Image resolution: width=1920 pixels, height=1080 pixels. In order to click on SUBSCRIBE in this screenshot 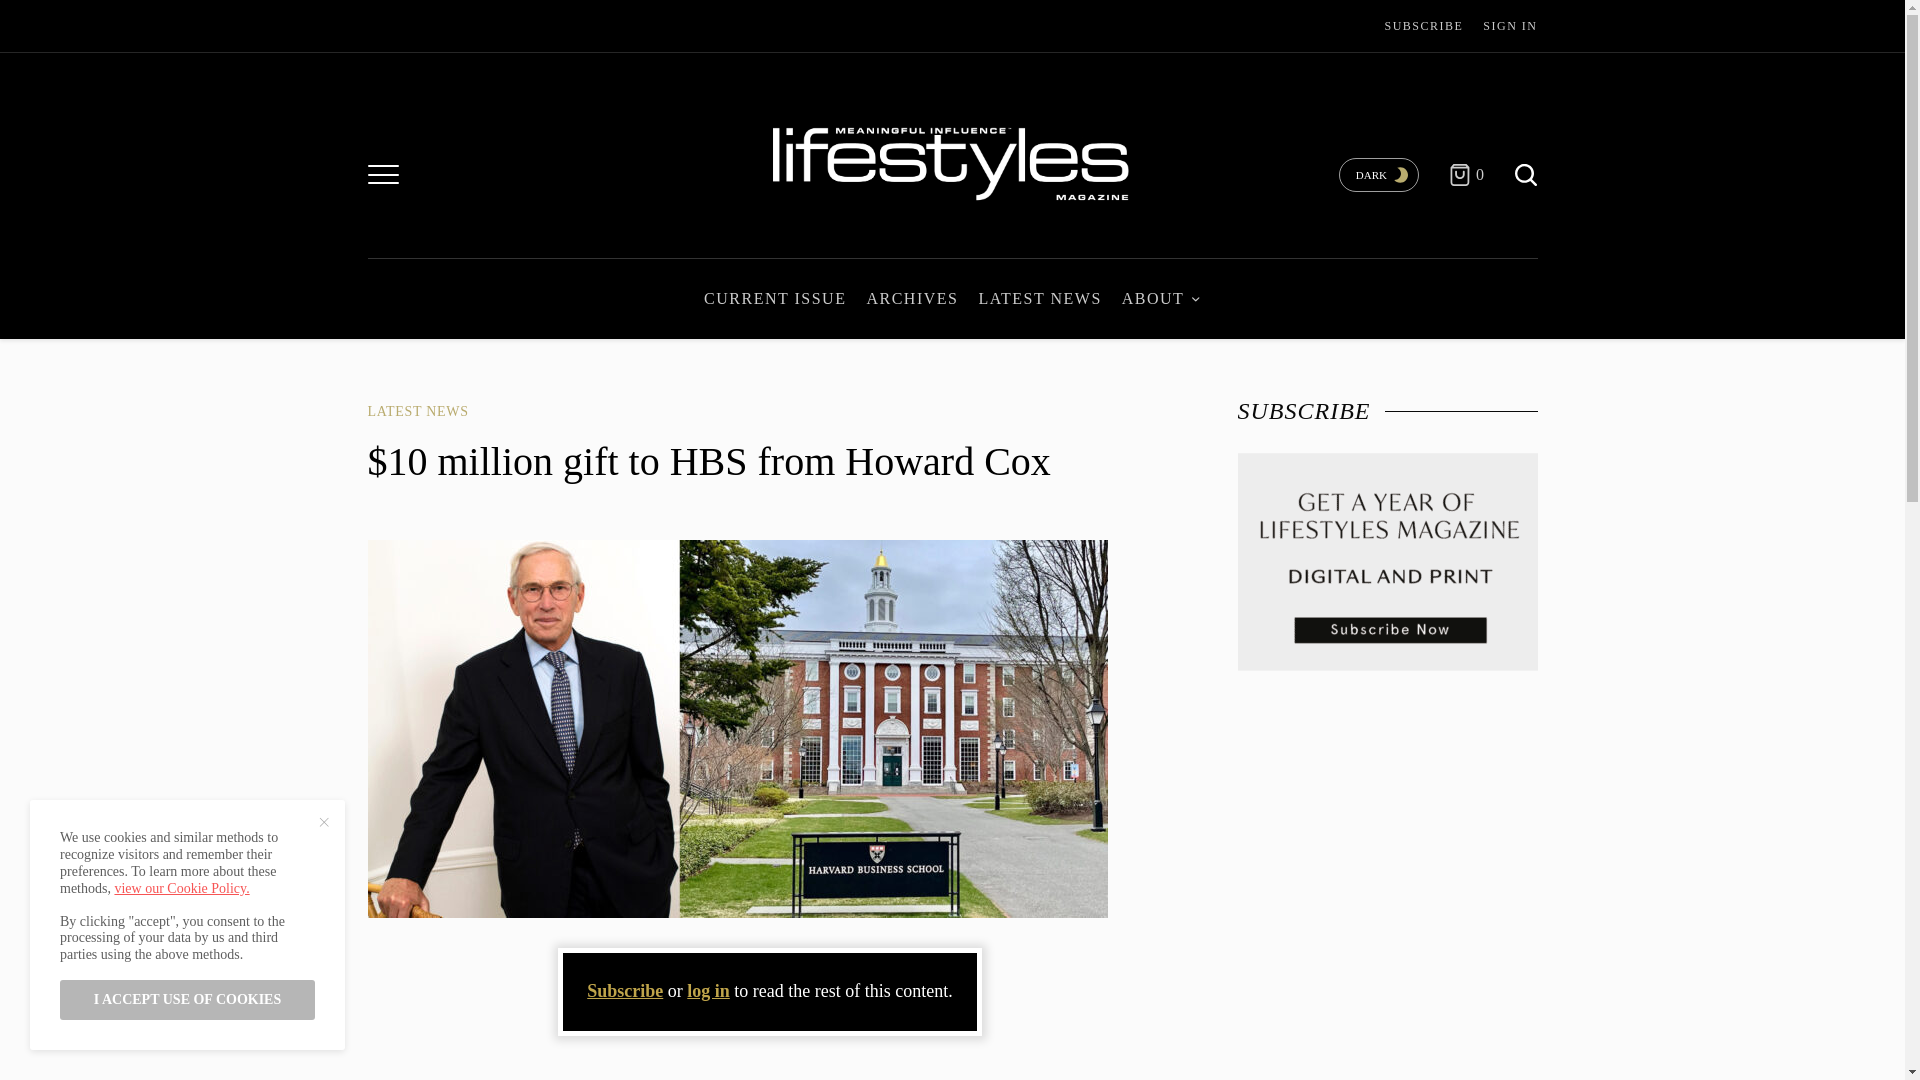, I will do `click(1424, 26)`.